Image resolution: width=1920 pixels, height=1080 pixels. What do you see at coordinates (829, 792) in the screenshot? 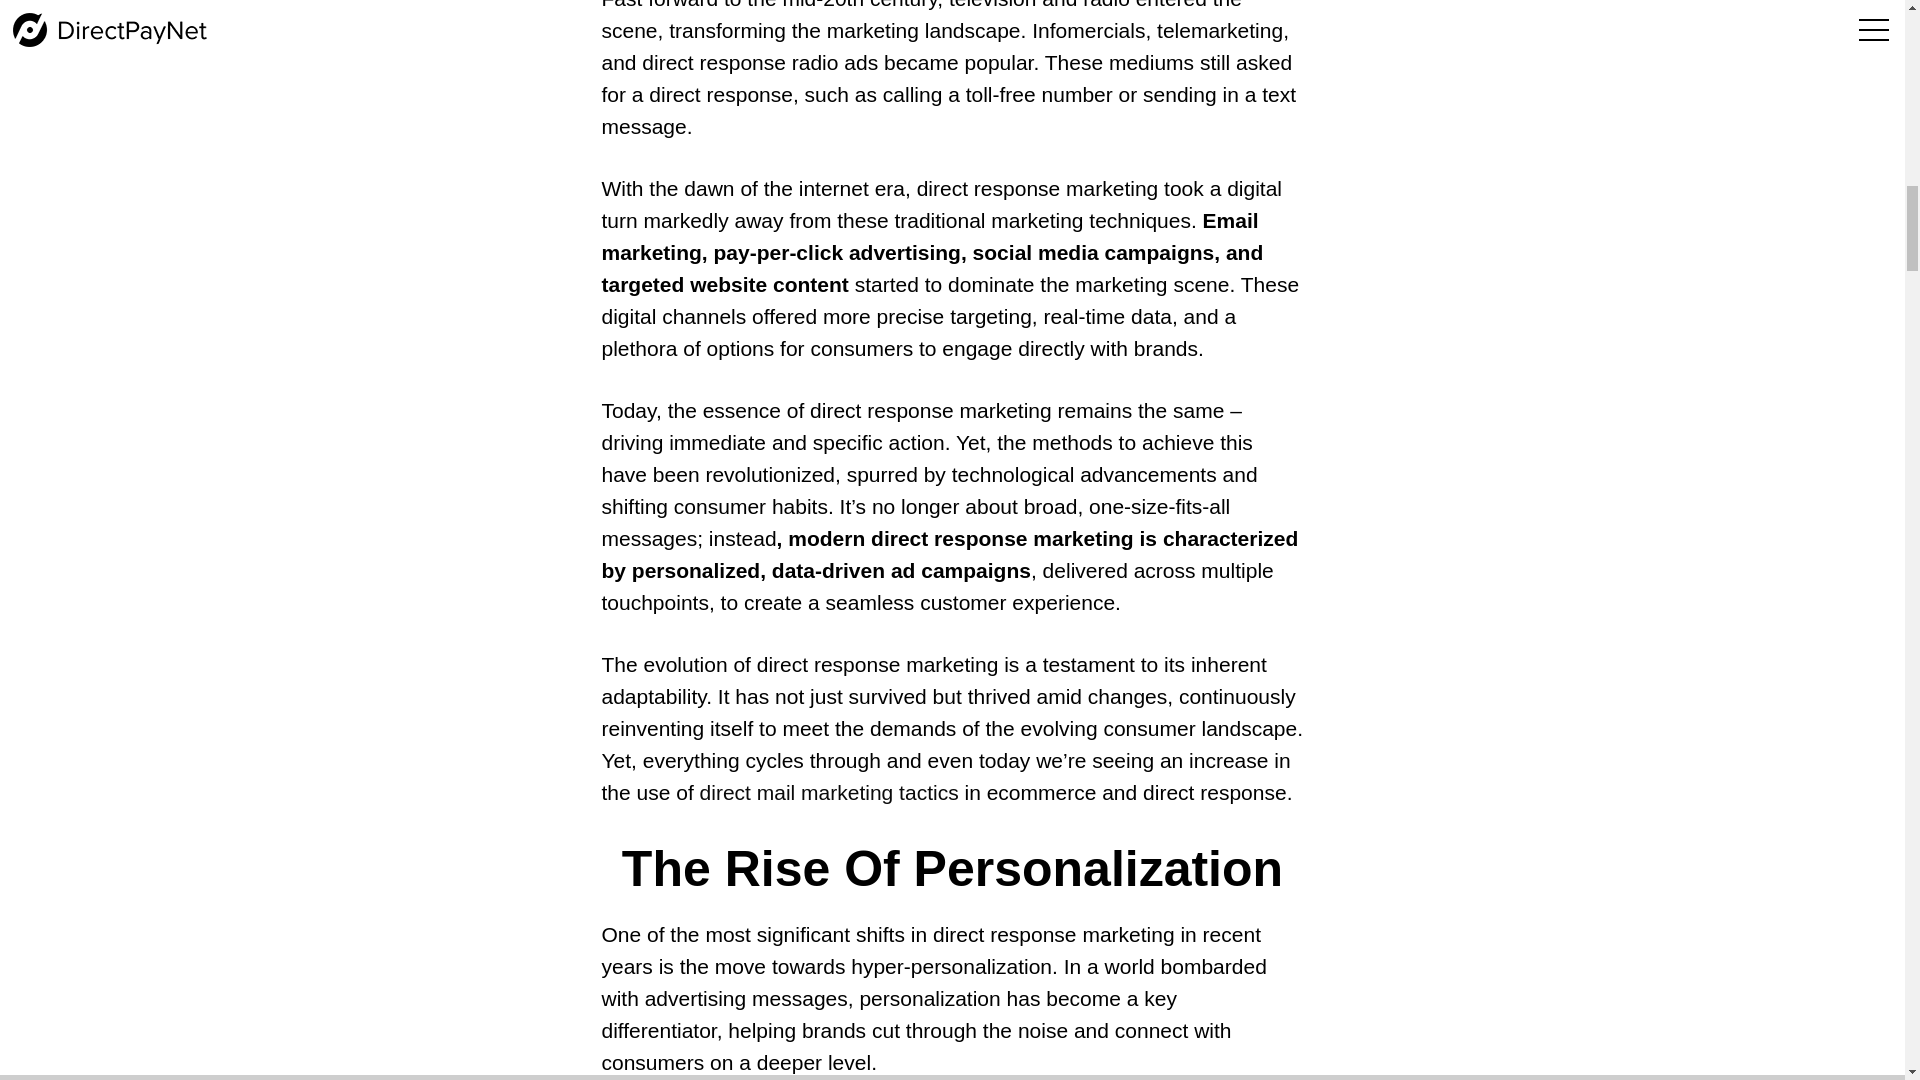
I see `direct mail marketing tactics` at bounding box center [829, 792].